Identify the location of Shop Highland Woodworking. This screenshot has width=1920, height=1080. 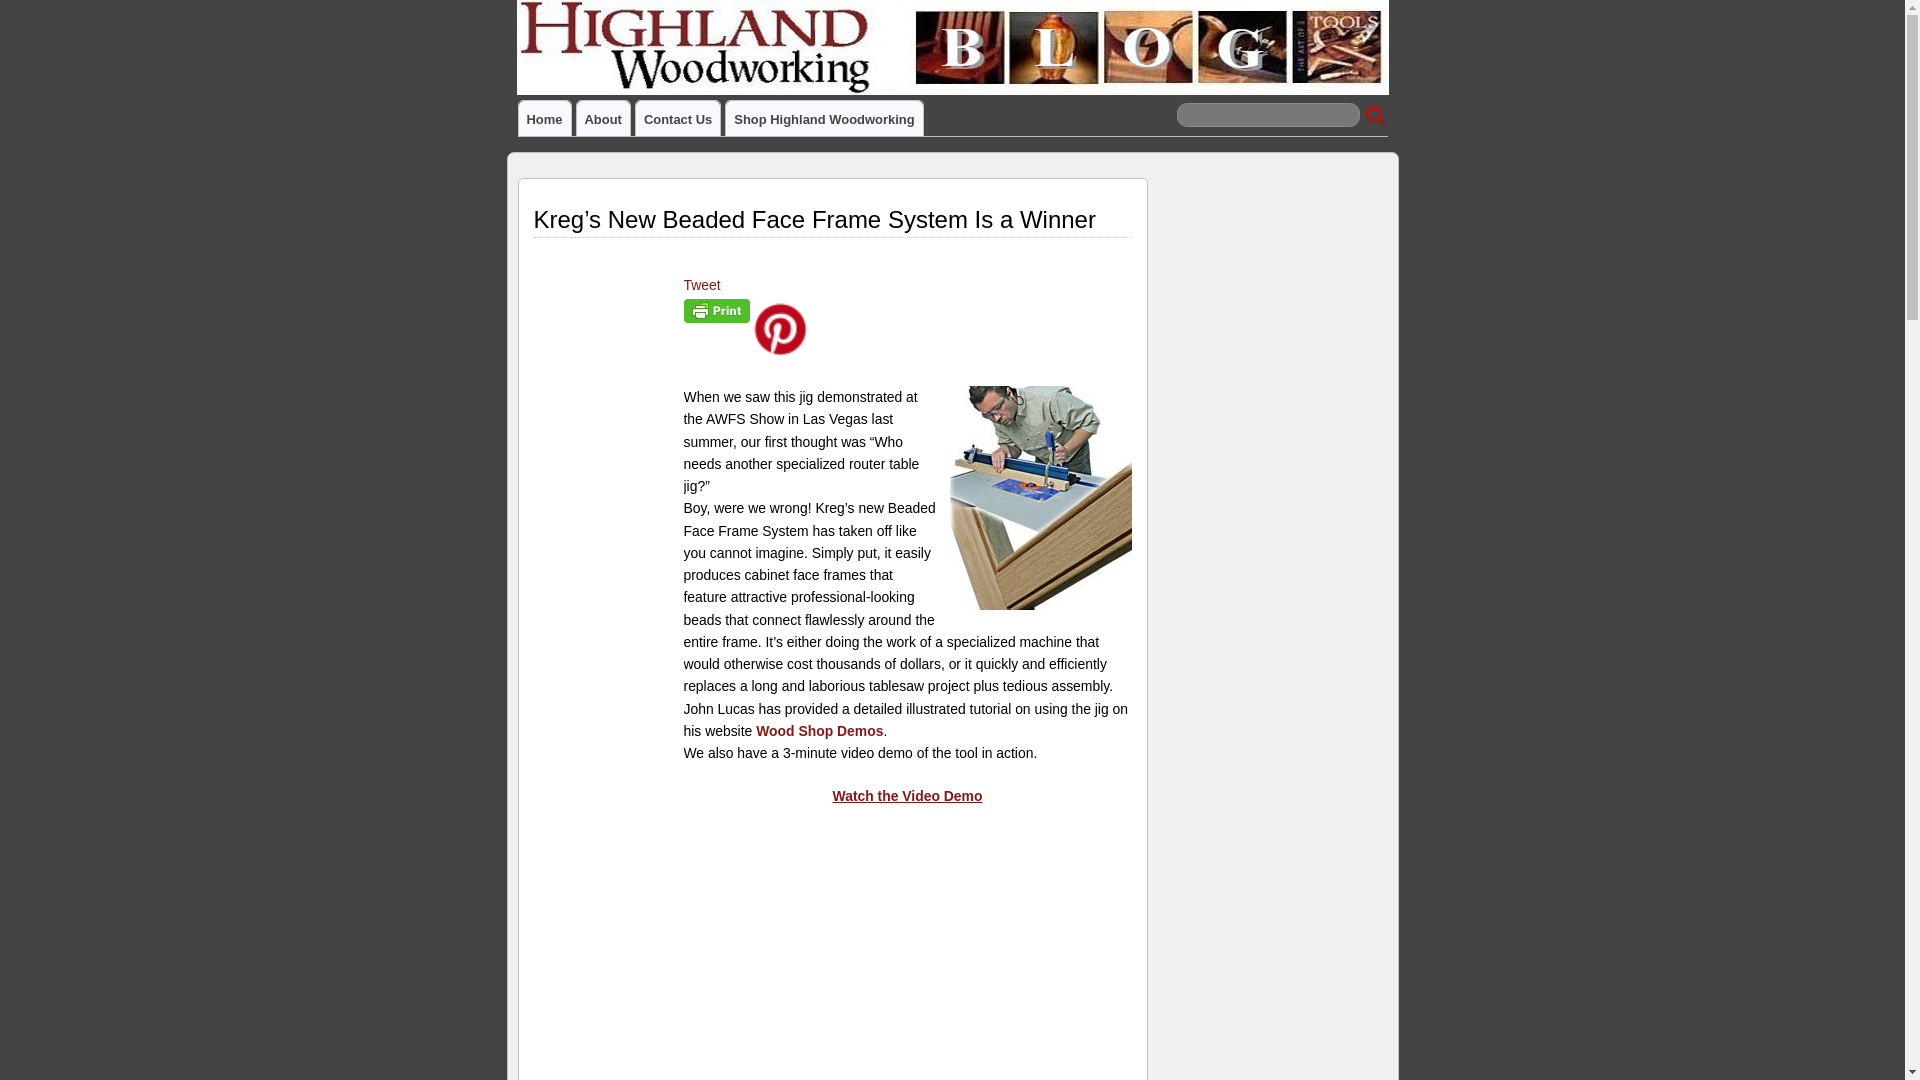
(823, 118).